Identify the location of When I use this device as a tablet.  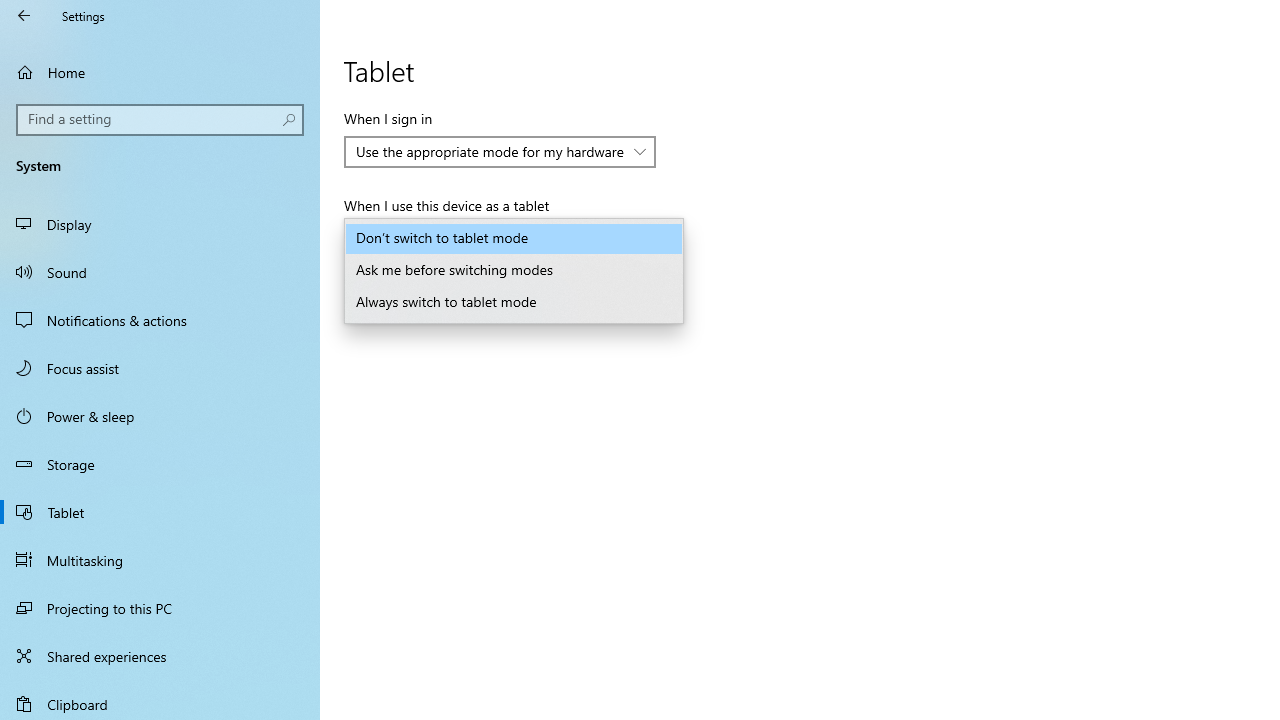
(514, 238).